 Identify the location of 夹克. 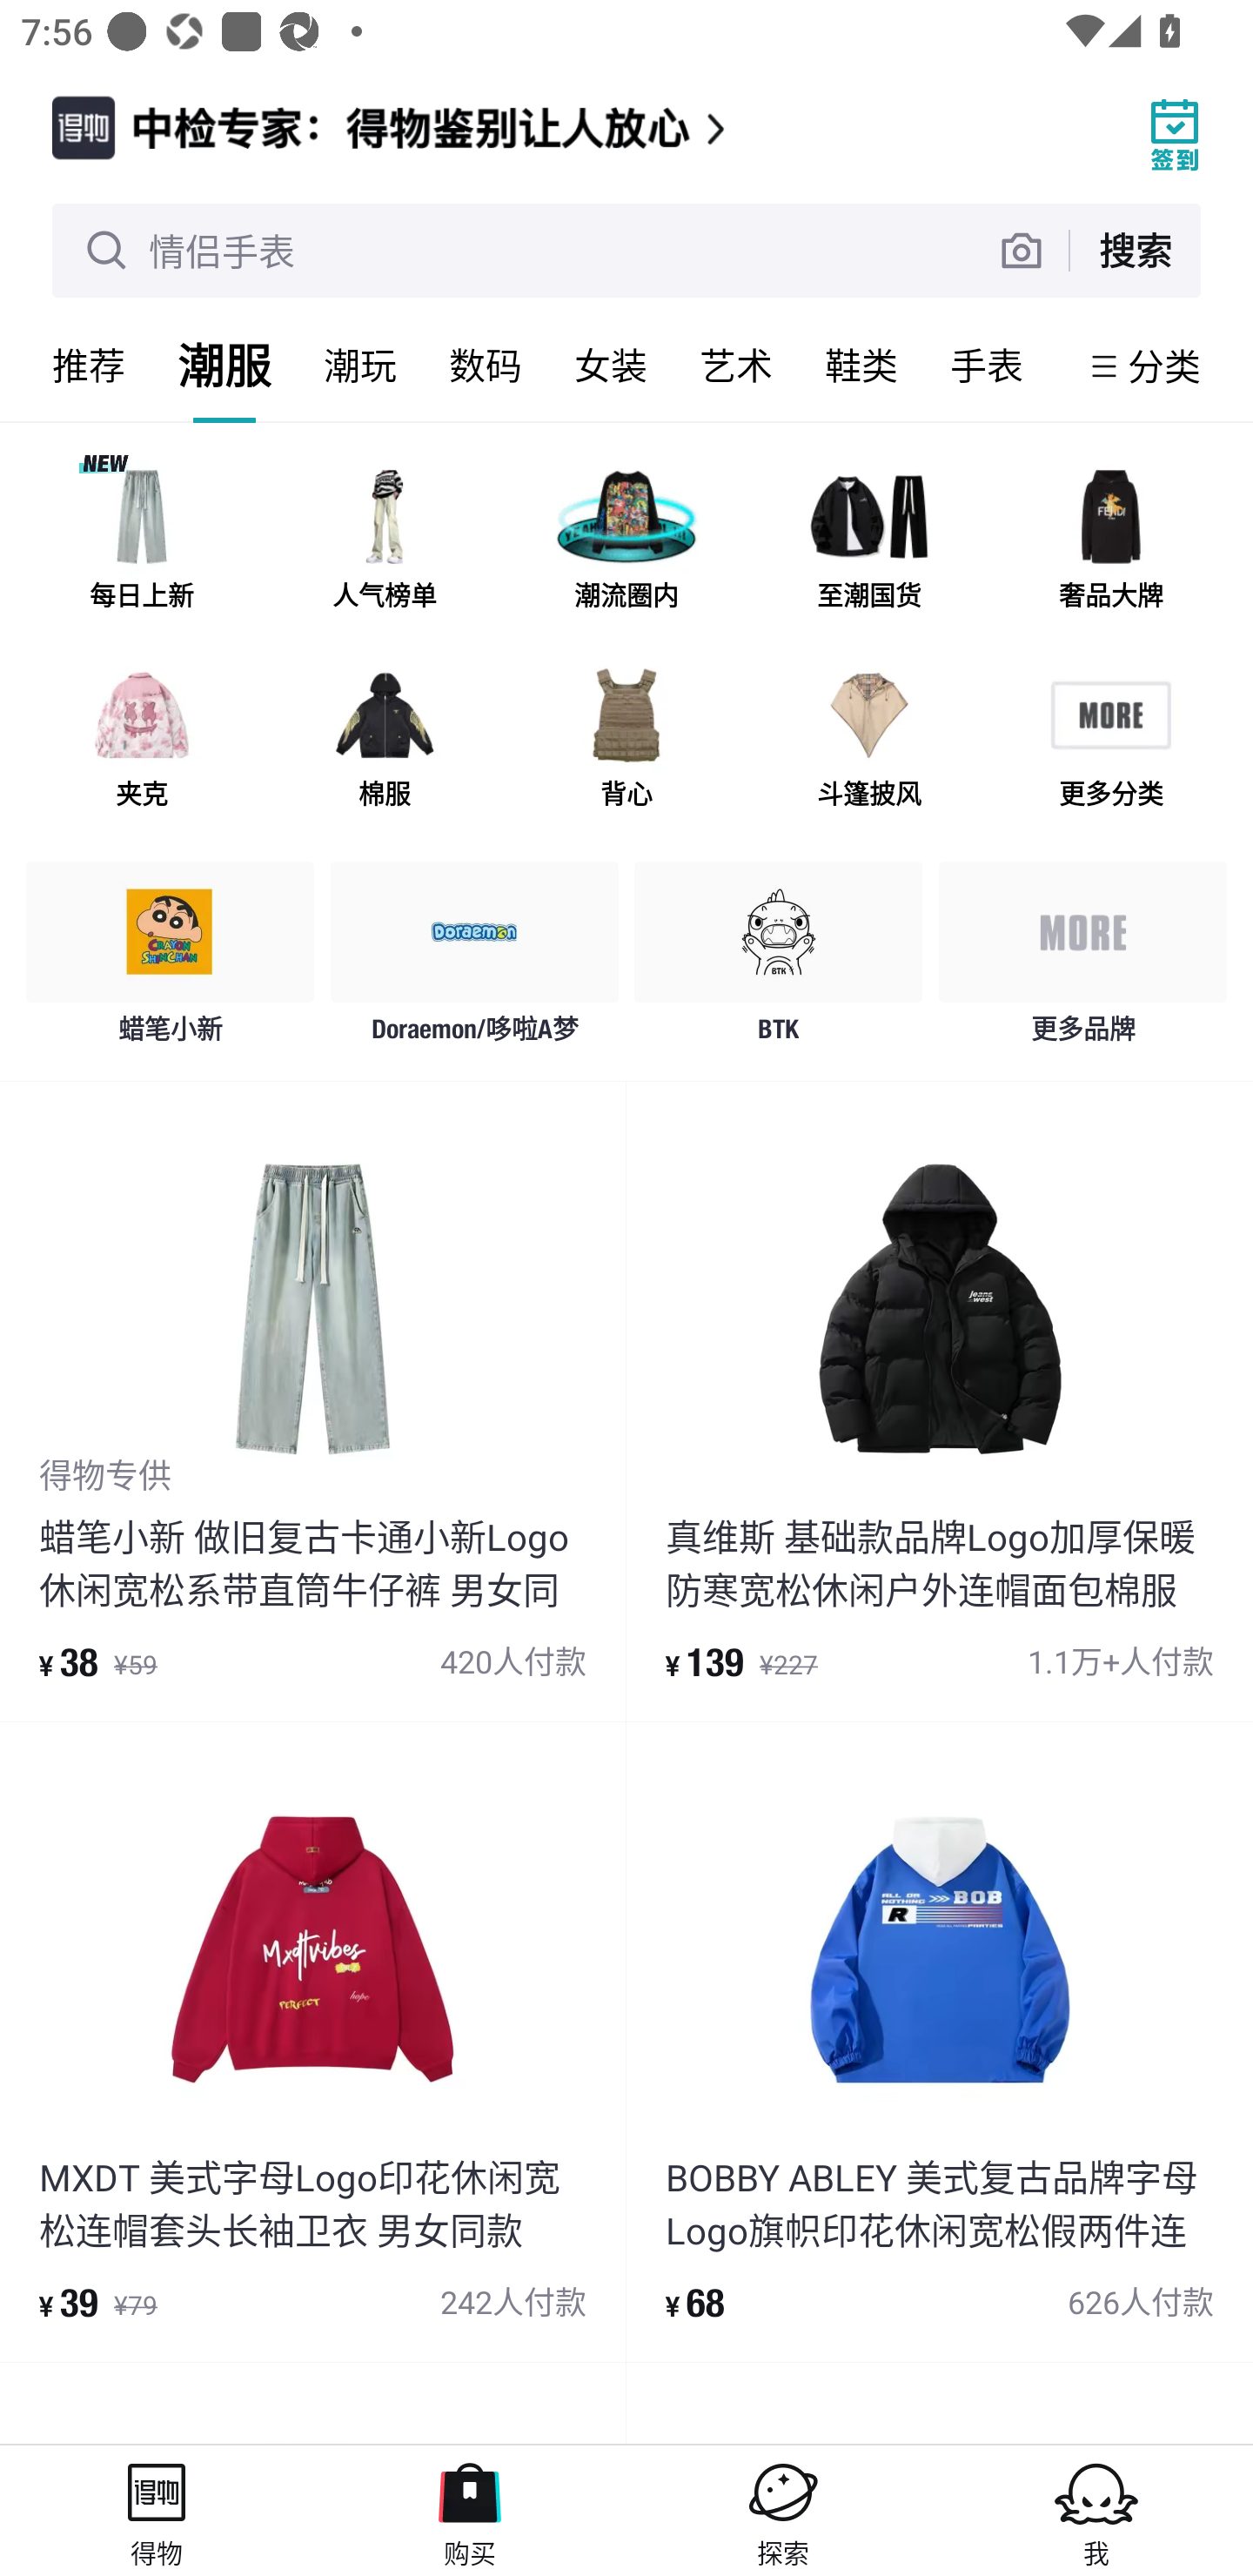
(142, 740).